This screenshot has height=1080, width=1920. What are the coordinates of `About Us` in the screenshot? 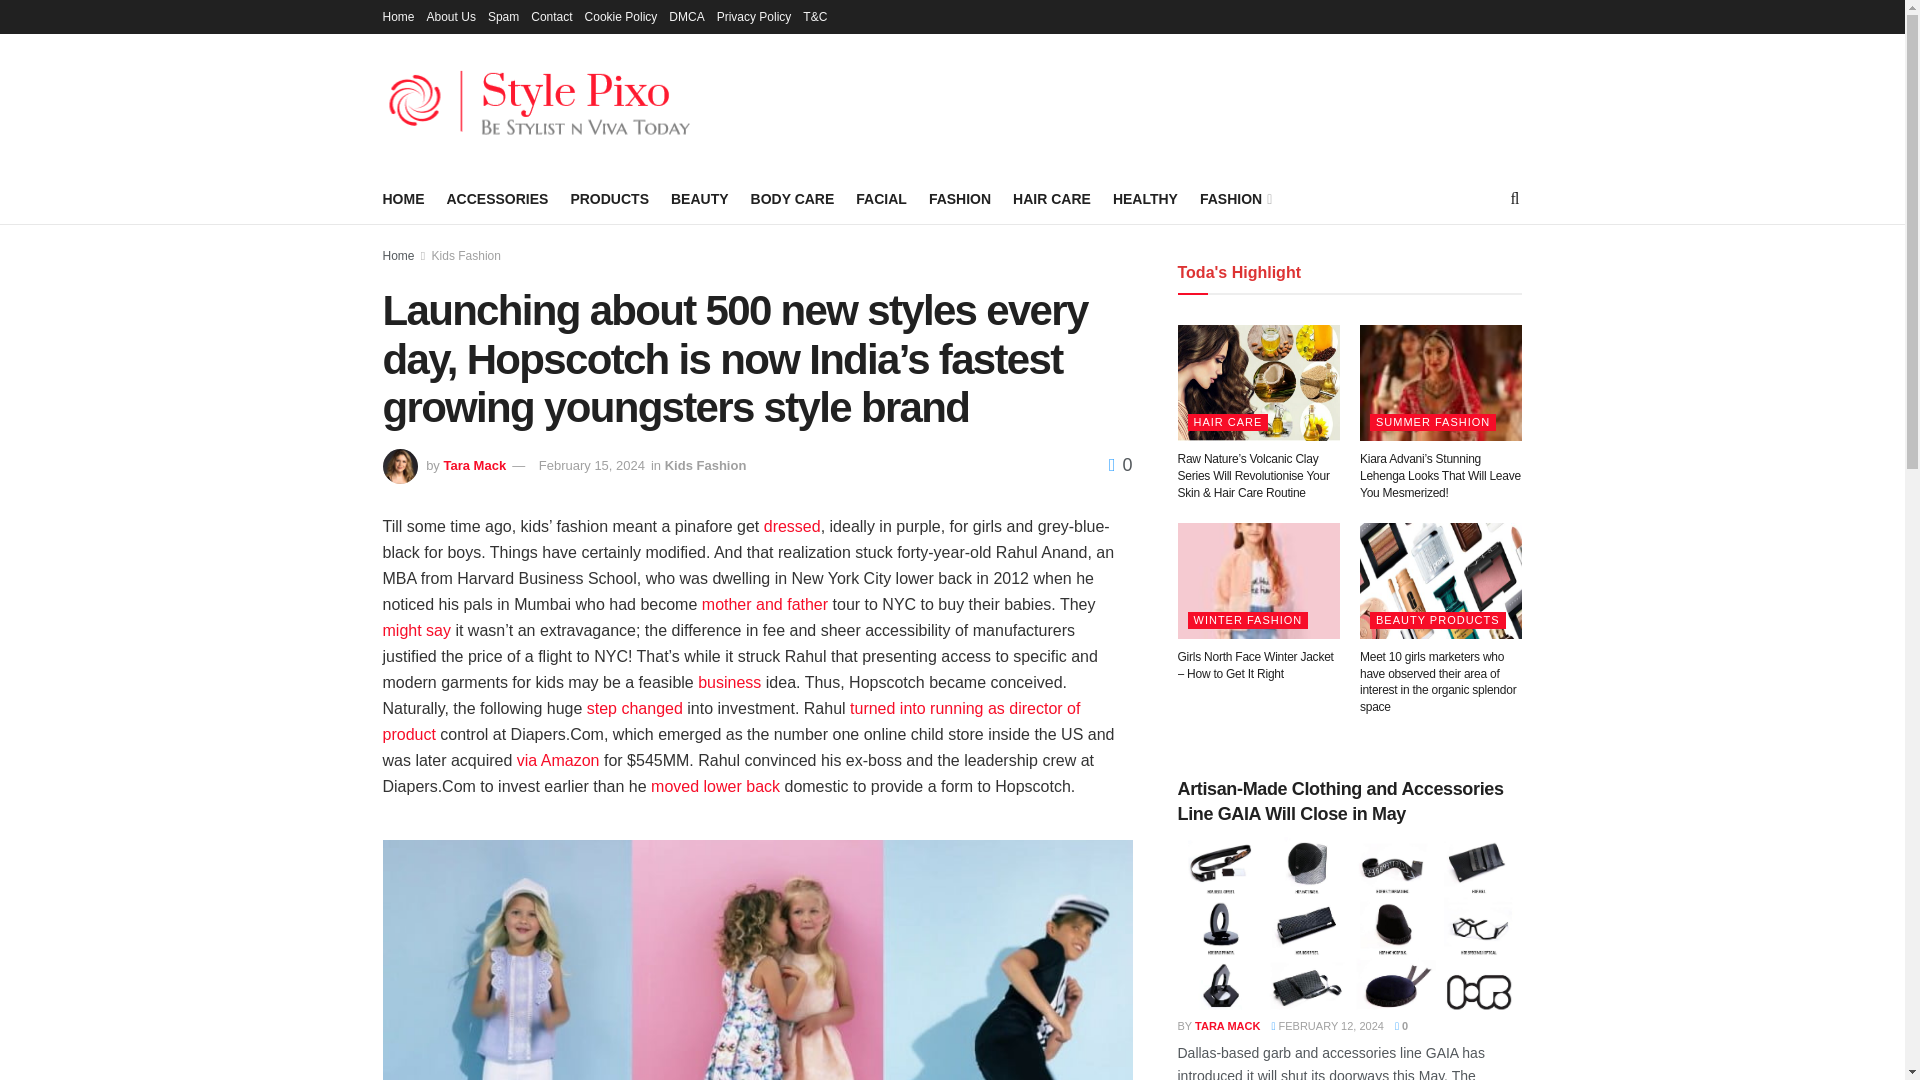 It's located at (451, 16).